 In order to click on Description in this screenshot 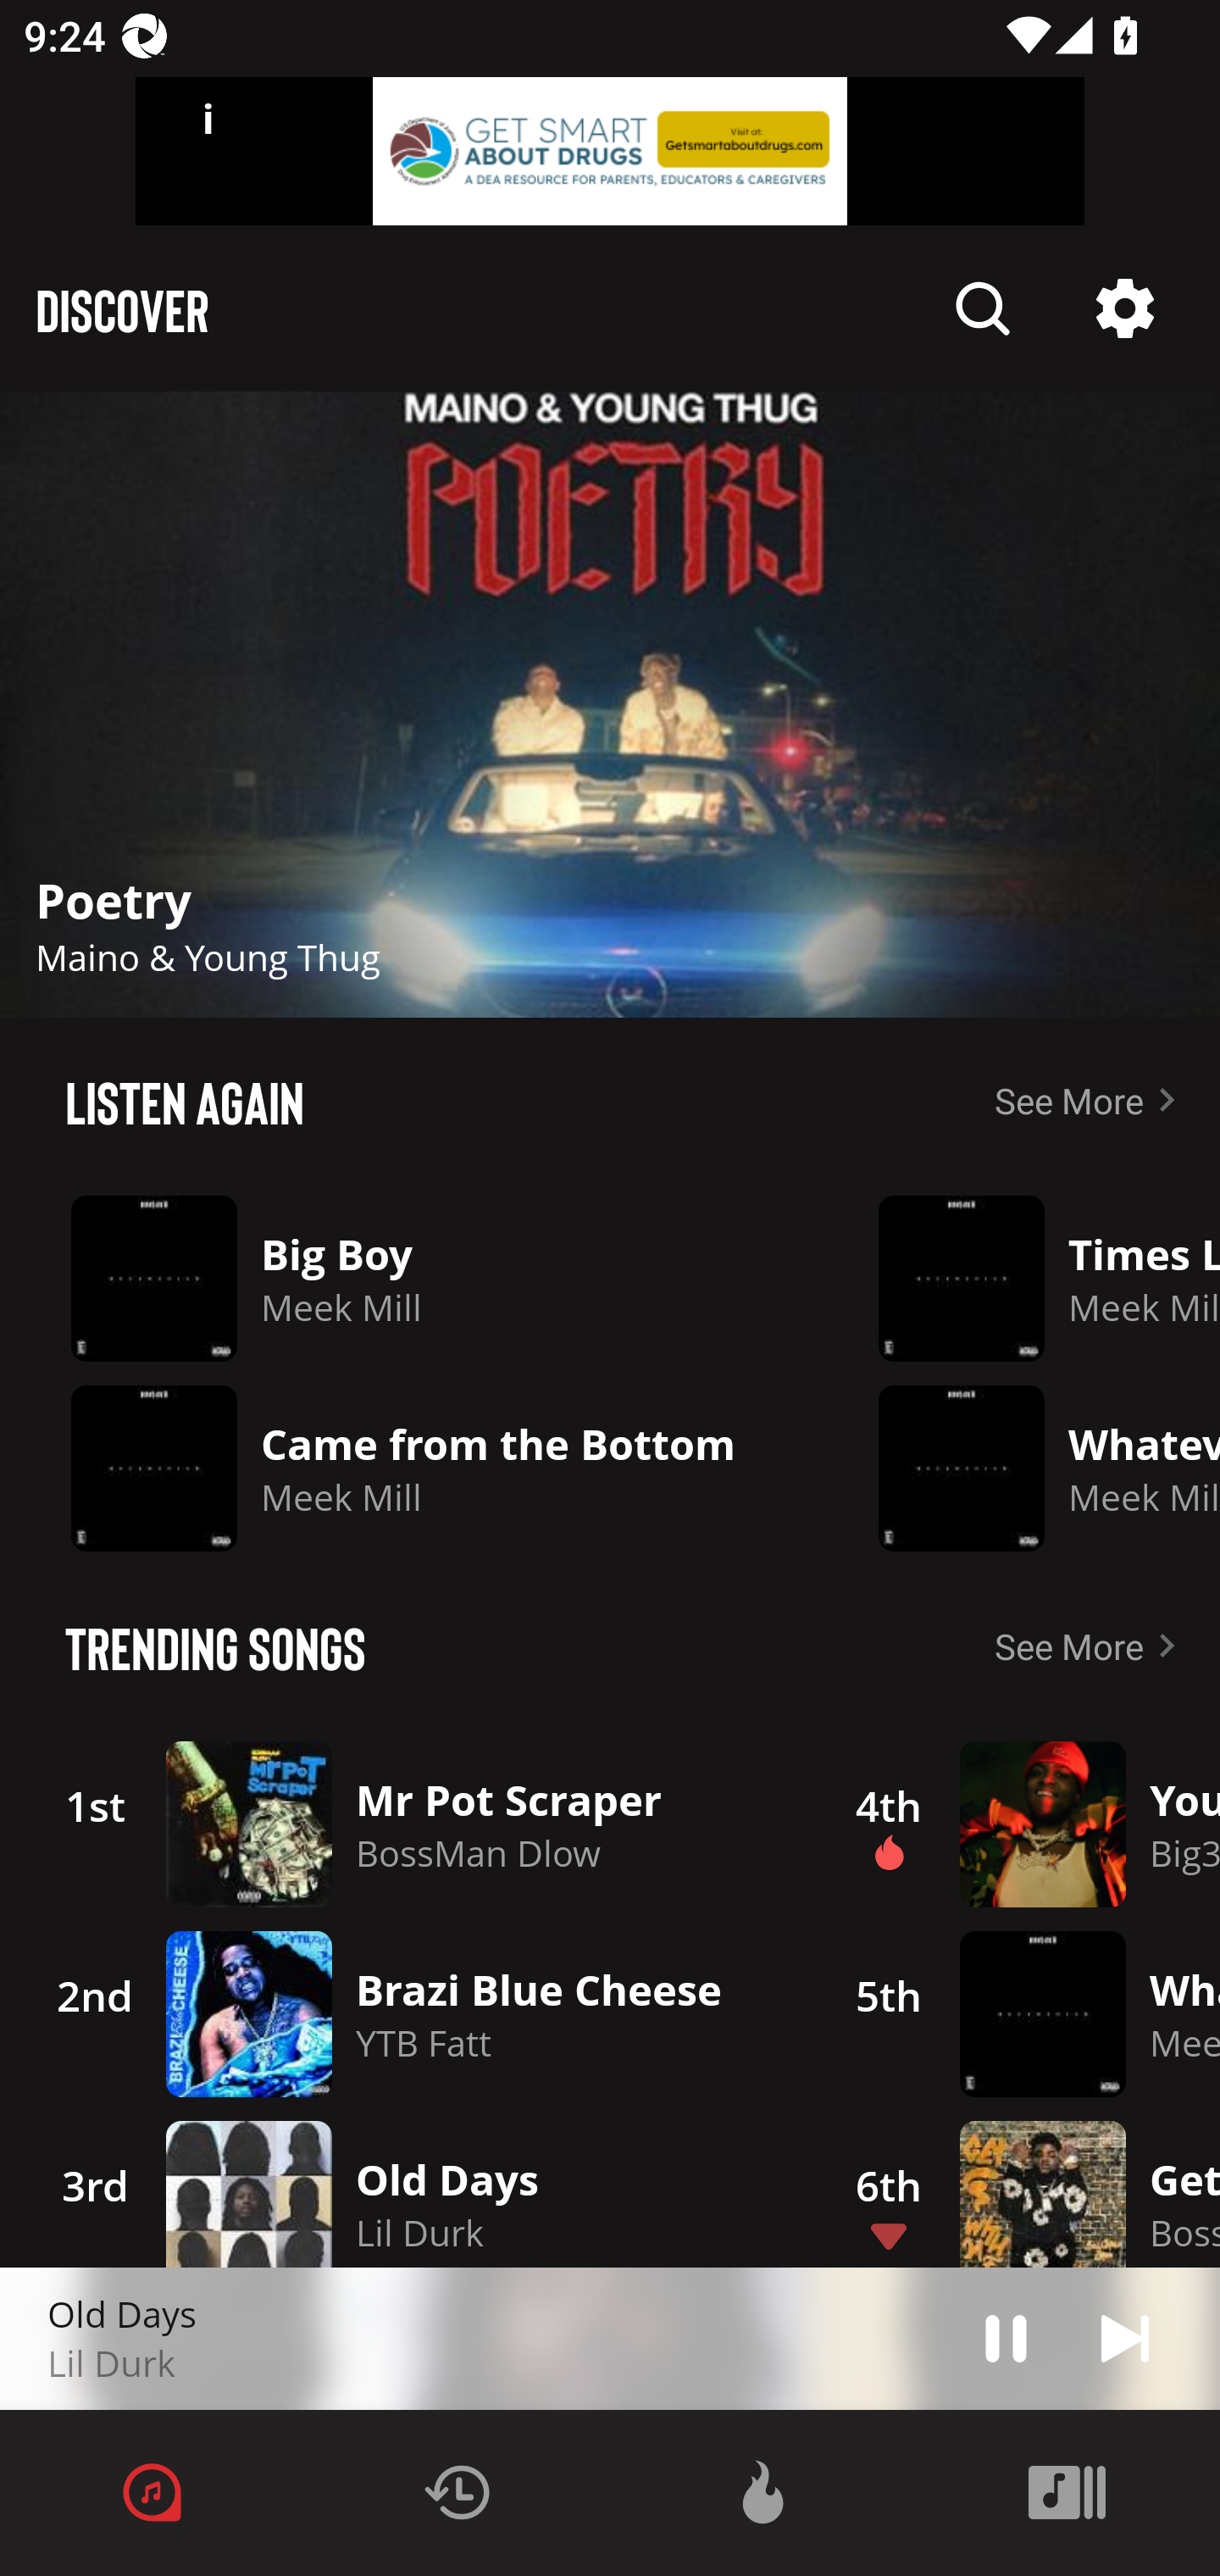, I will do `click(983, 308)`.